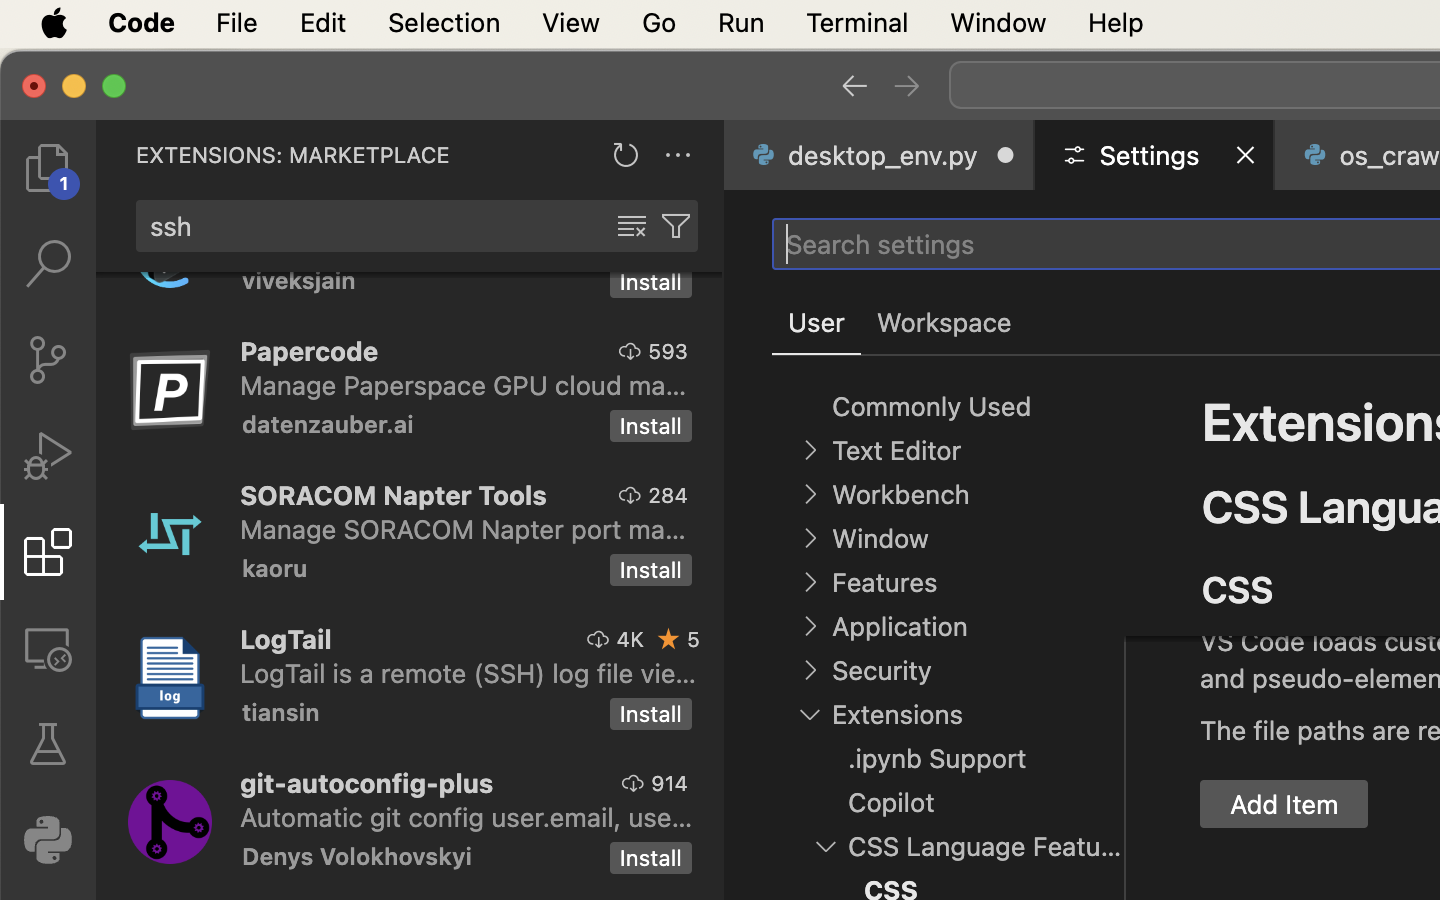 Image resolution: width=1440 pixels, height=900 pixels. What do you see at coordinates (631, 351) in the screenshot?
I see `` at bounding box center [631, 351].